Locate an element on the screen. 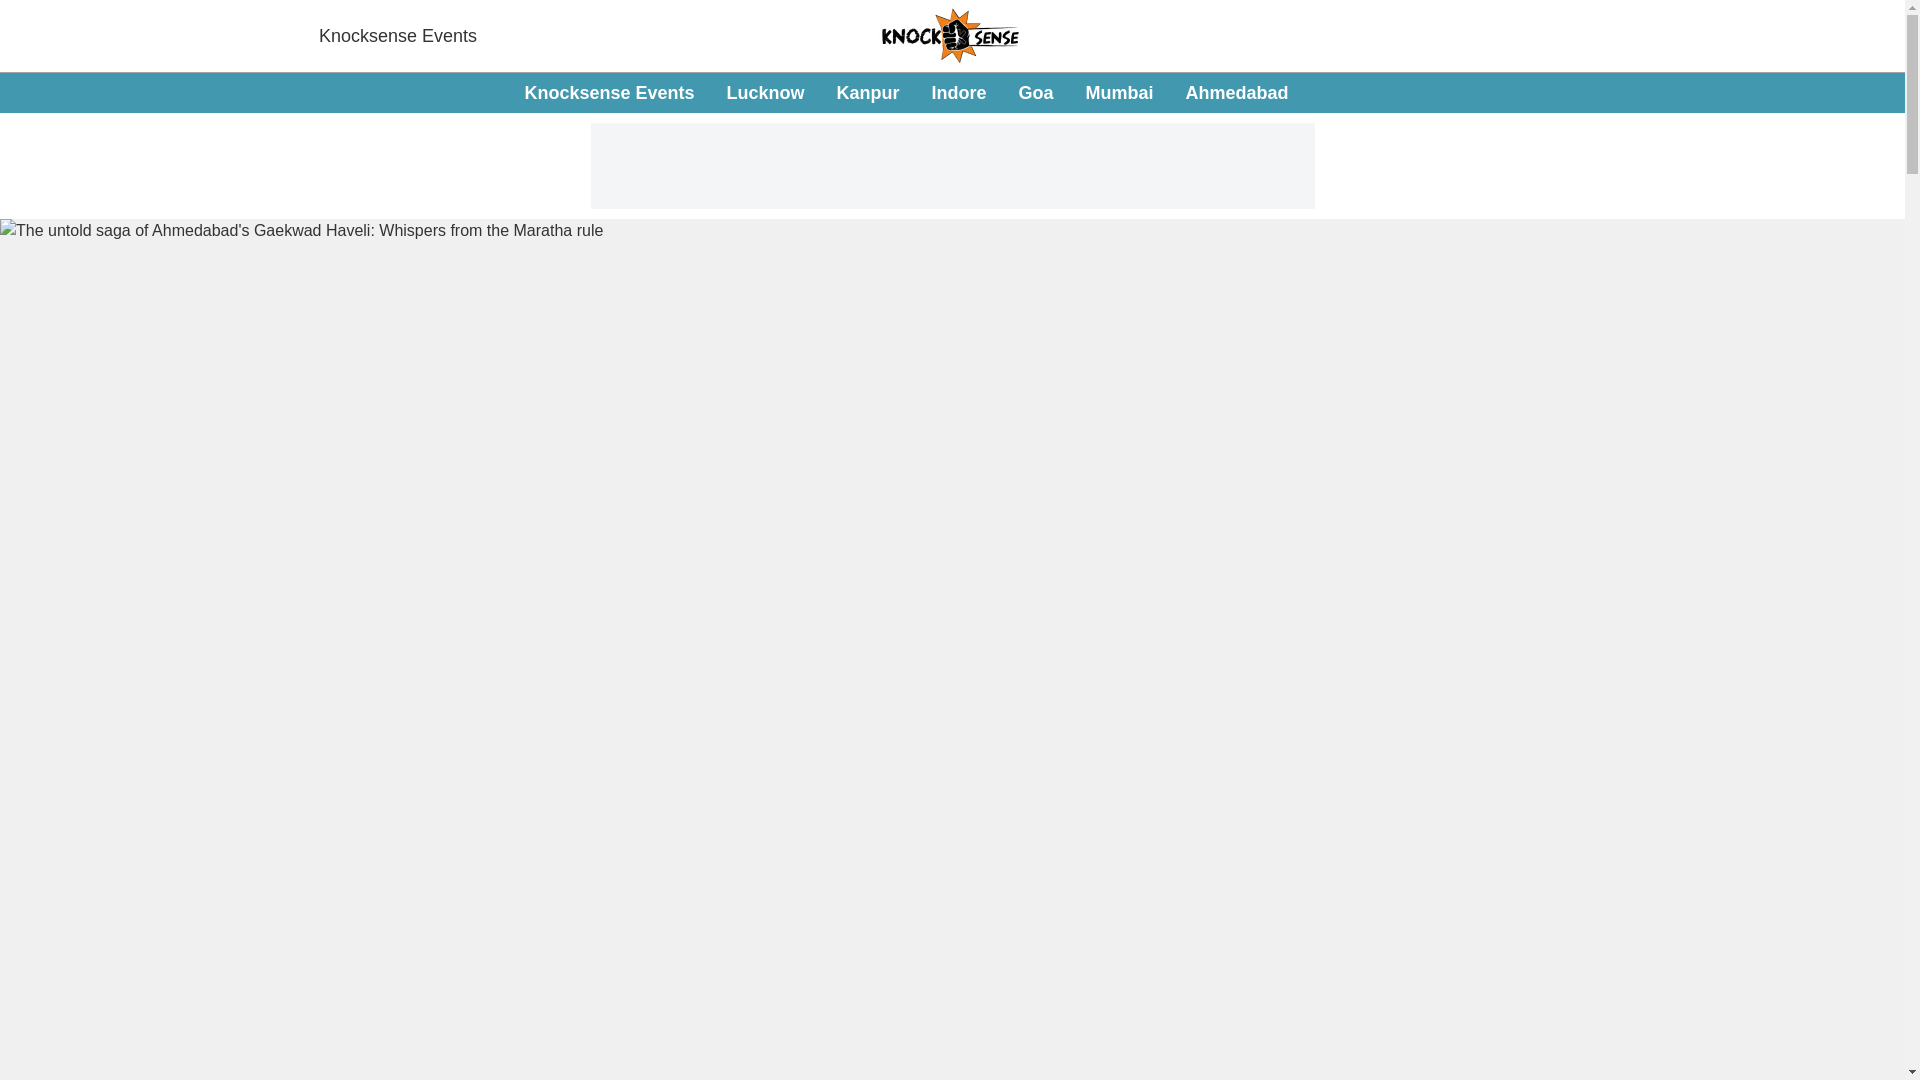 Image resolution: width=1920 pixels, height=1080 pixels. Lucknow is located at coordinates (764, 92).